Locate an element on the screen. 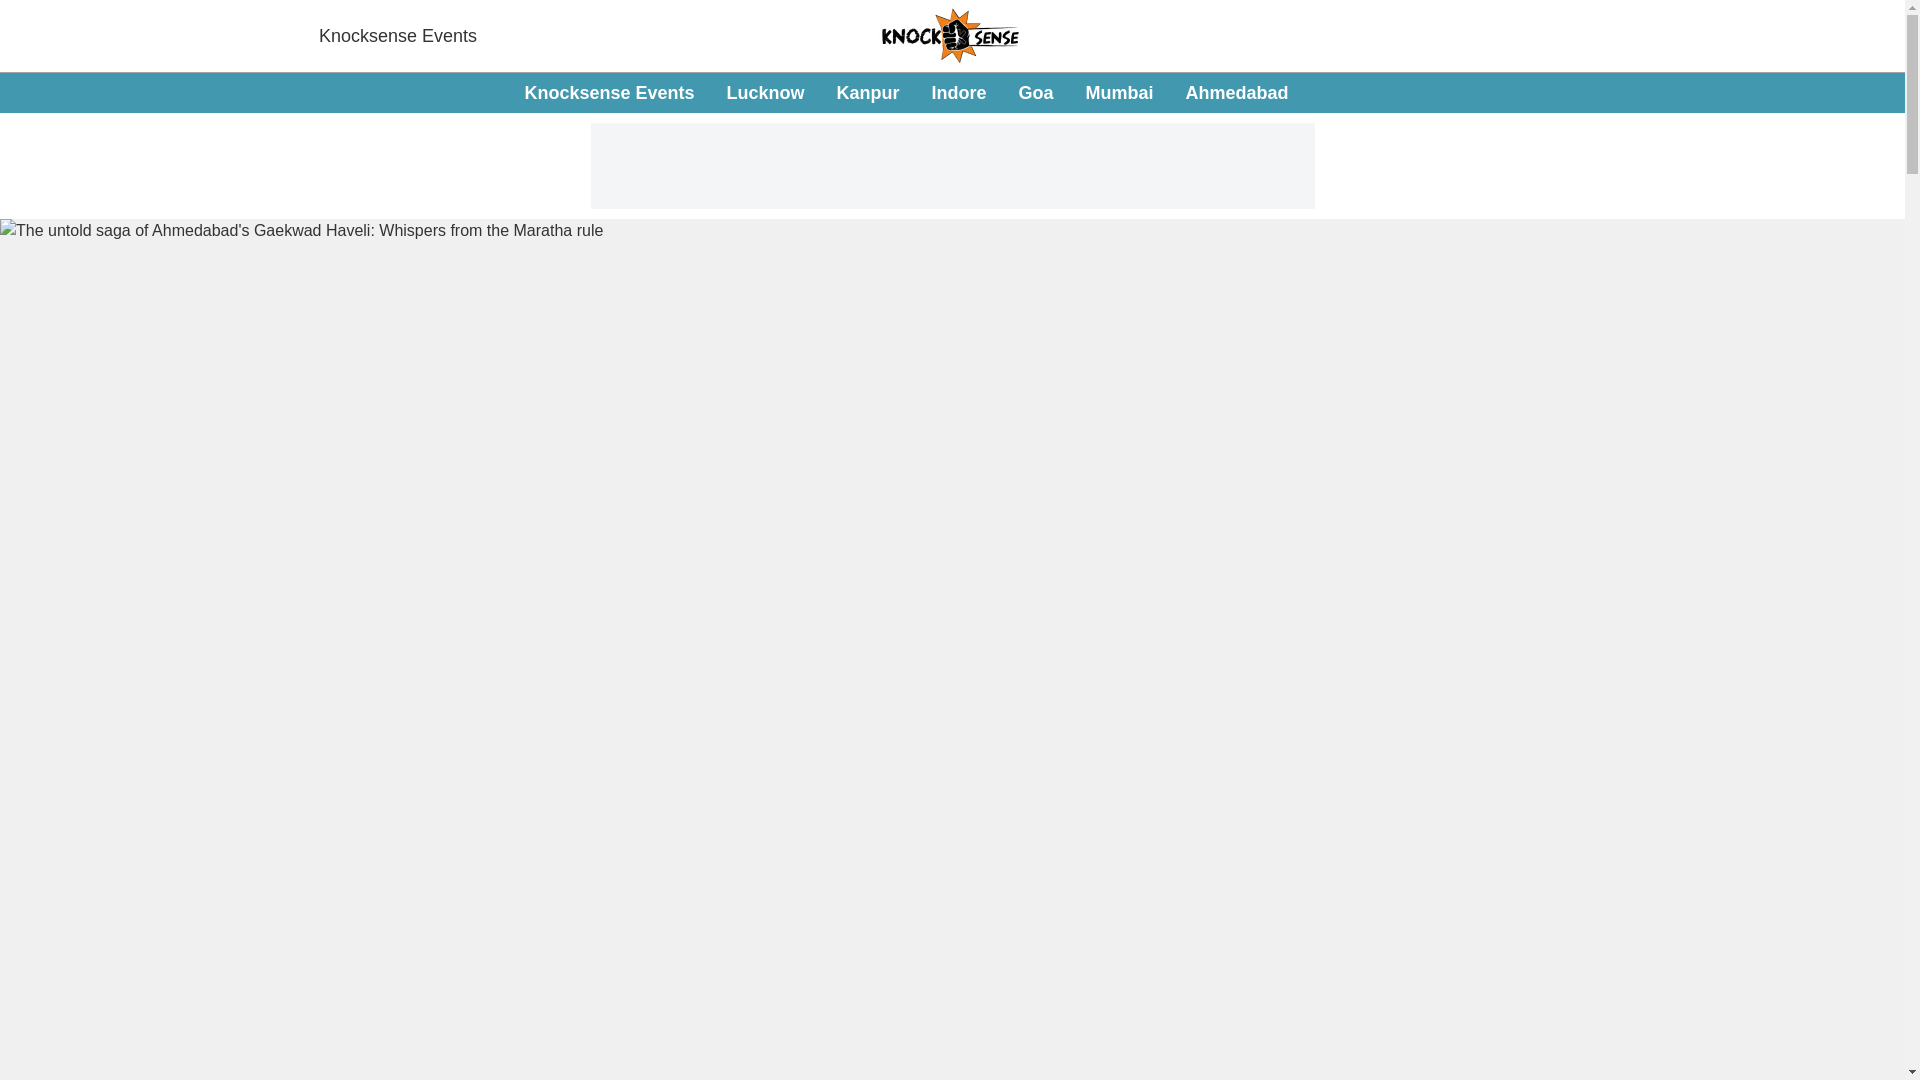 Image resolution: width=1920 pixels, height=1080 pixels. Lucknow is located at coordinates (764, 92).